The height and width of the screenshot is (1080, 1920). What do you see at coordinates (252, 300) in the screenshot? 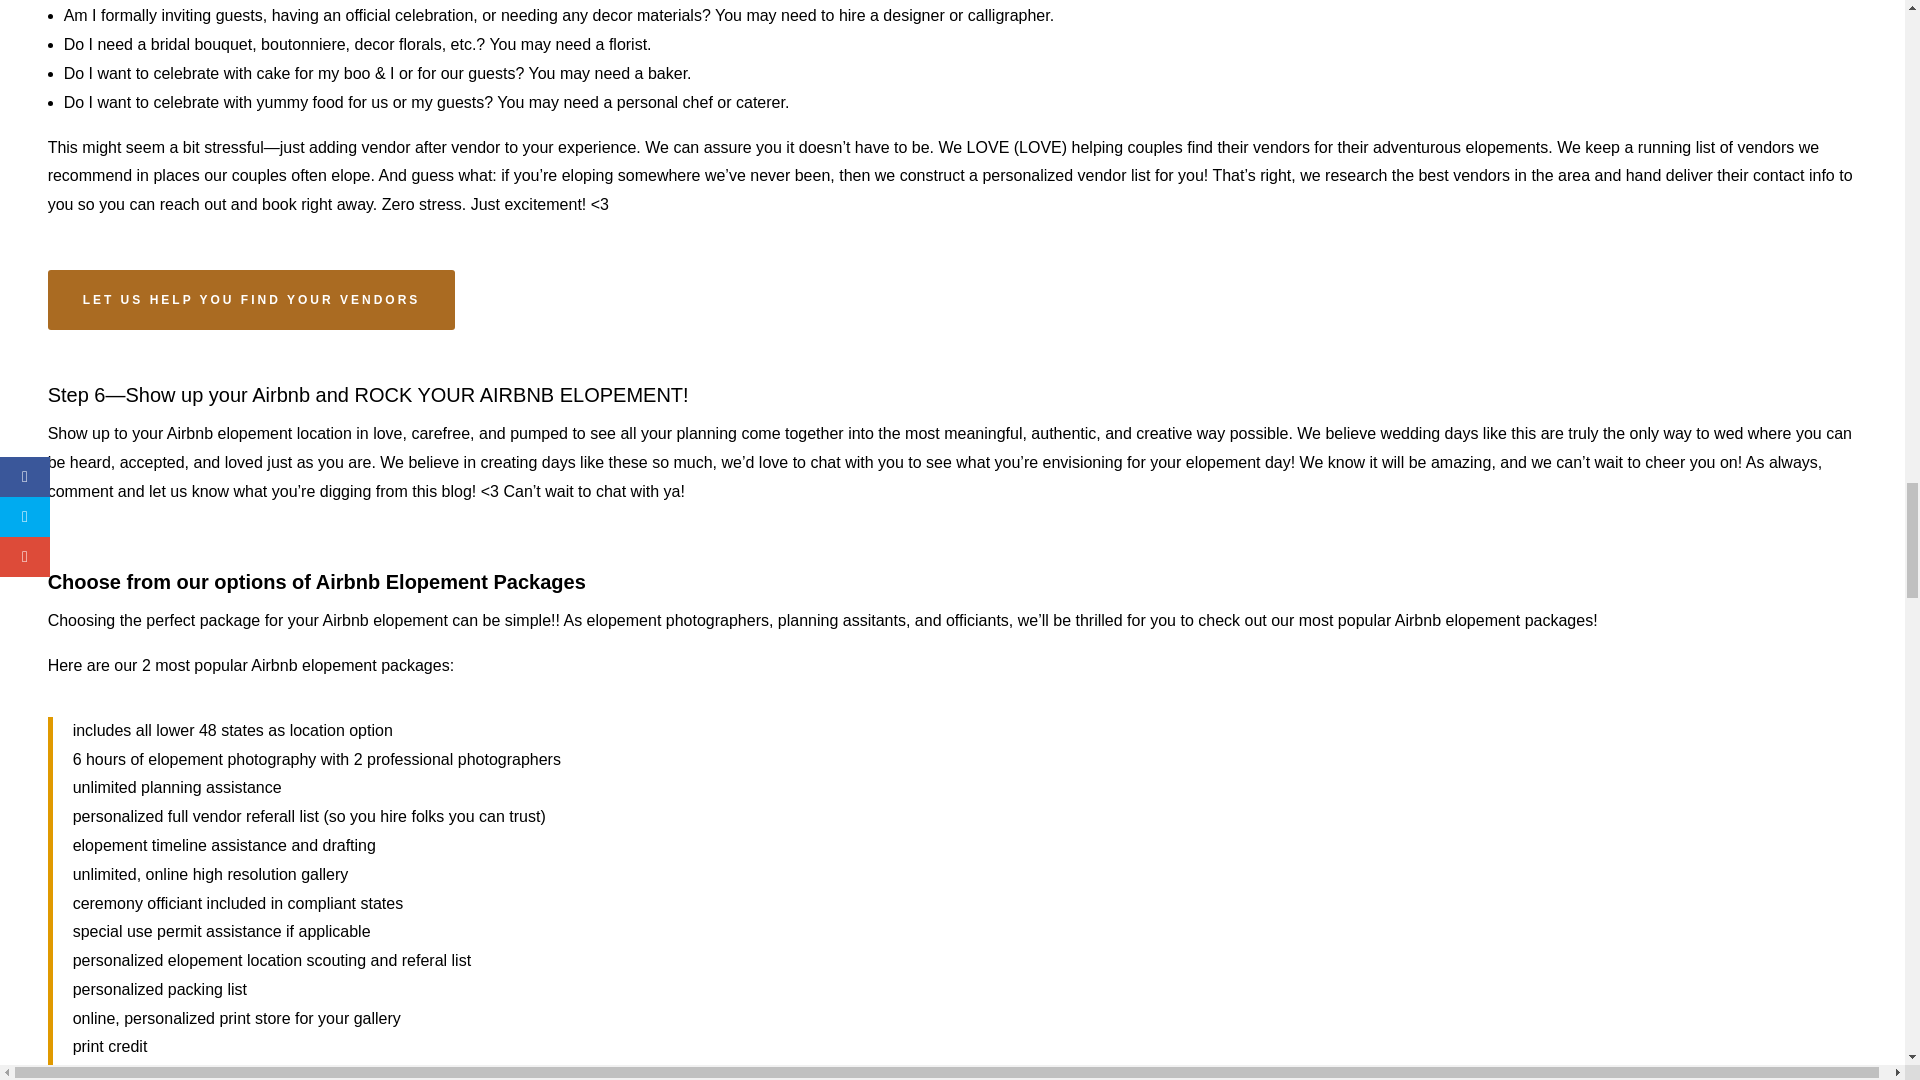
I see `LET US HELP YOU FIND YOUR VENDORS` at bounding box center [252, 300].